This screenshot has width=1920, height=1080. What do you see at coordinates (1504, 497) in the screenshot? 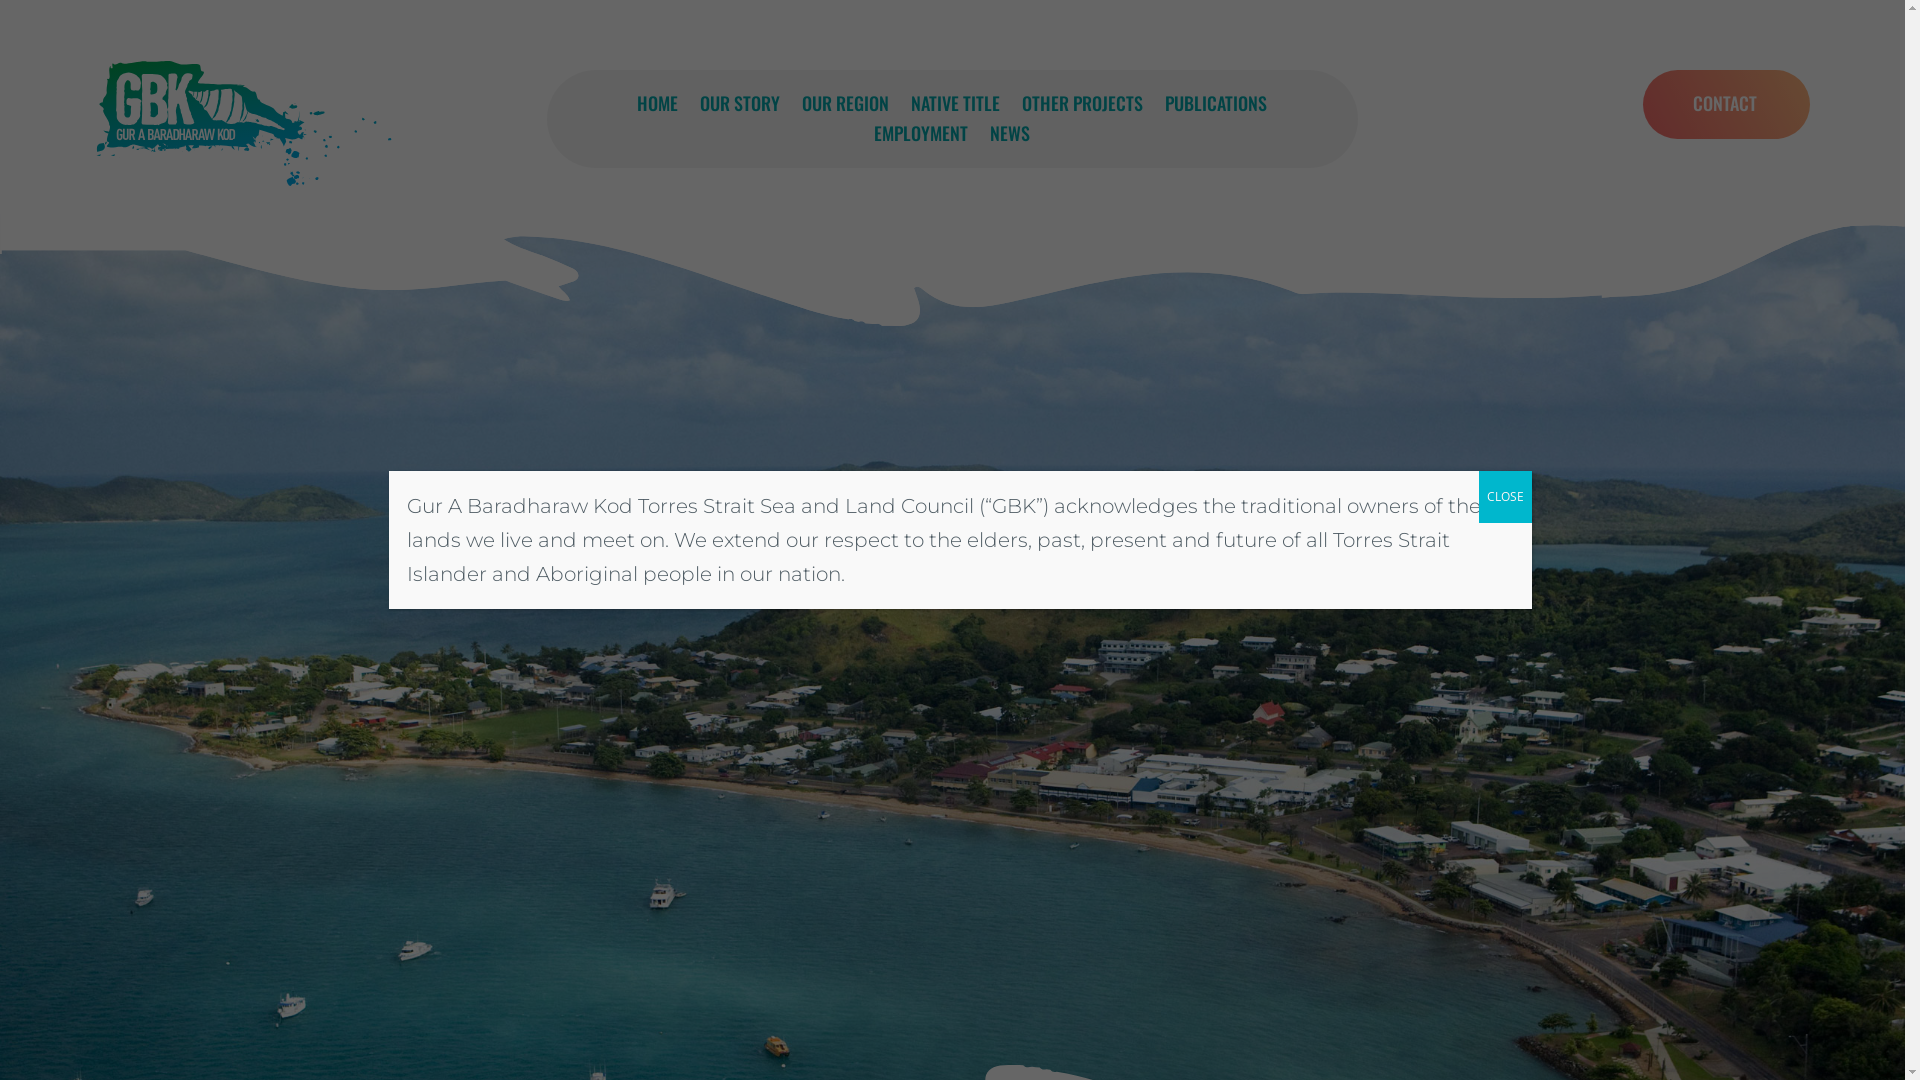
I see `CLOSE` at bounding box center [1504, 497].